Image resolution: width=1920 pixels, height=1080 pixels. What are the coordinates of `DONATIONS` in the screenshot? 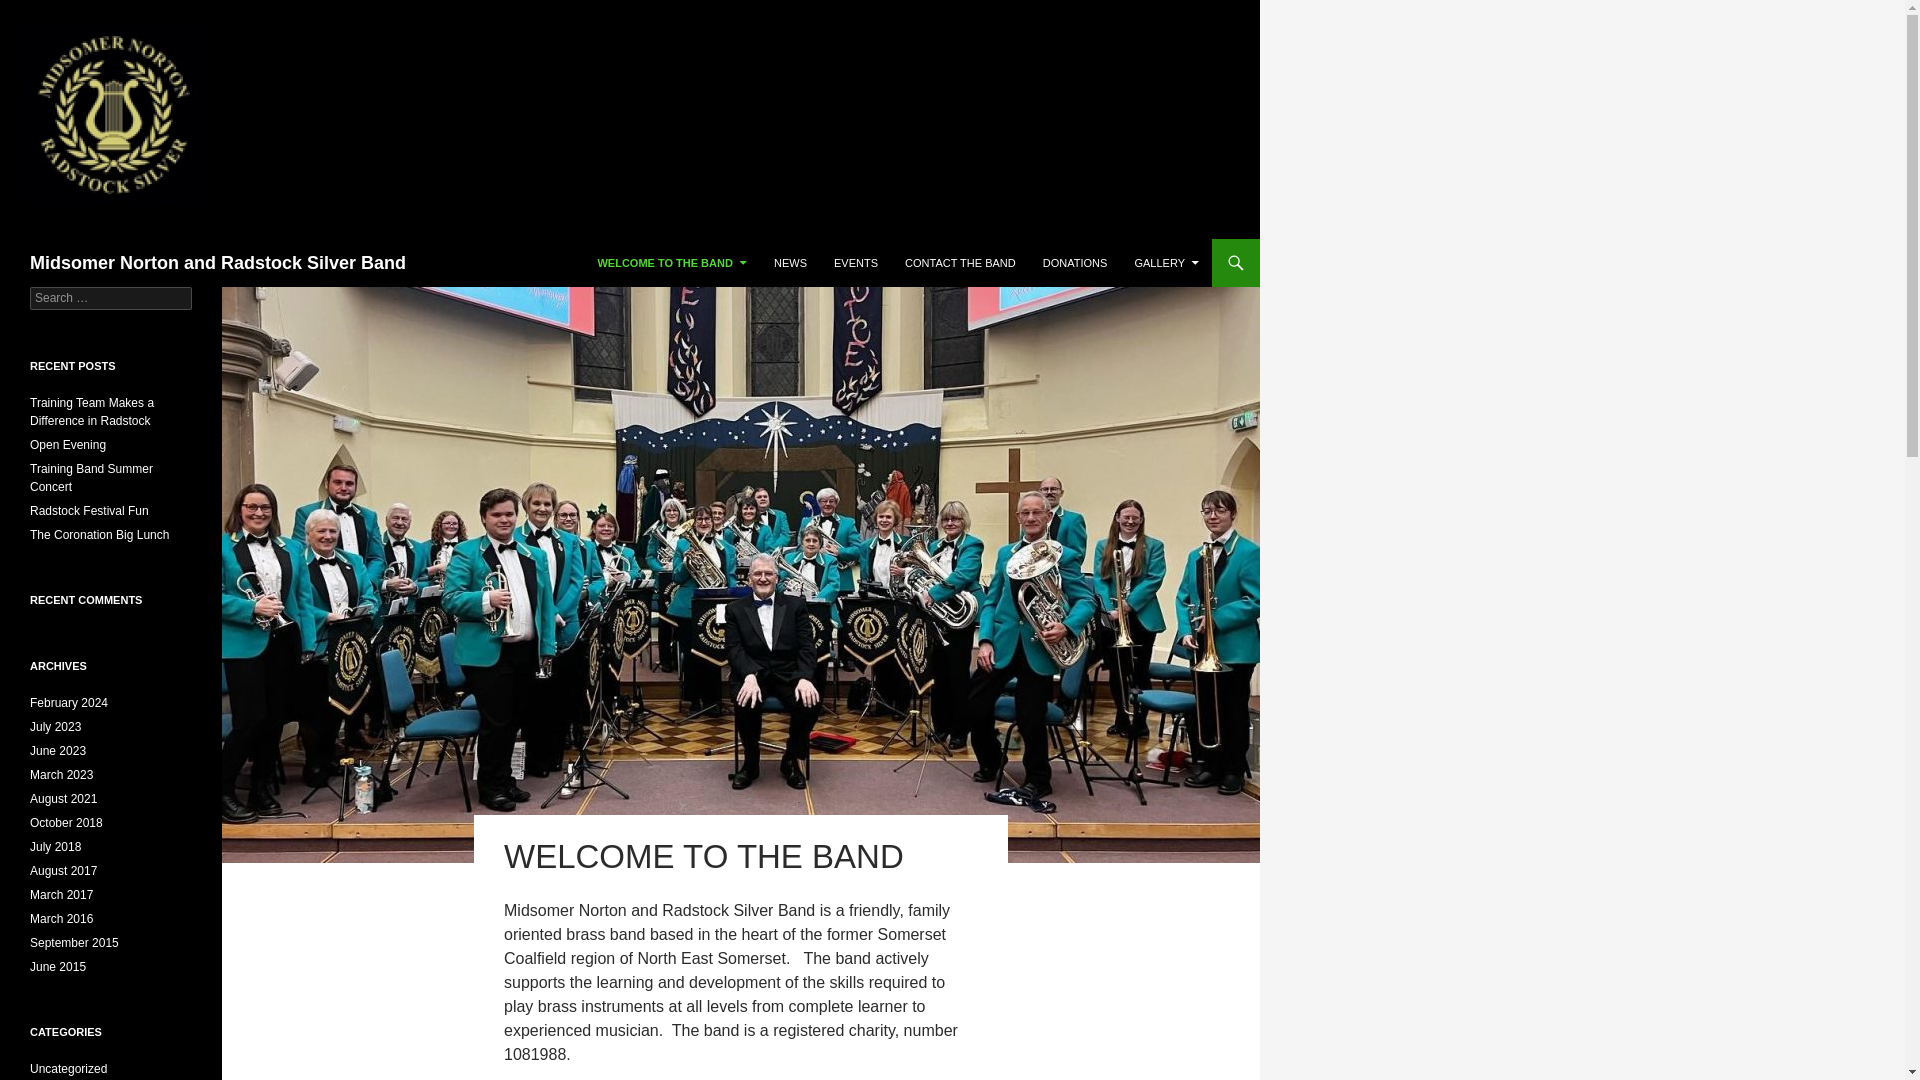 It's located at (1075, 262).